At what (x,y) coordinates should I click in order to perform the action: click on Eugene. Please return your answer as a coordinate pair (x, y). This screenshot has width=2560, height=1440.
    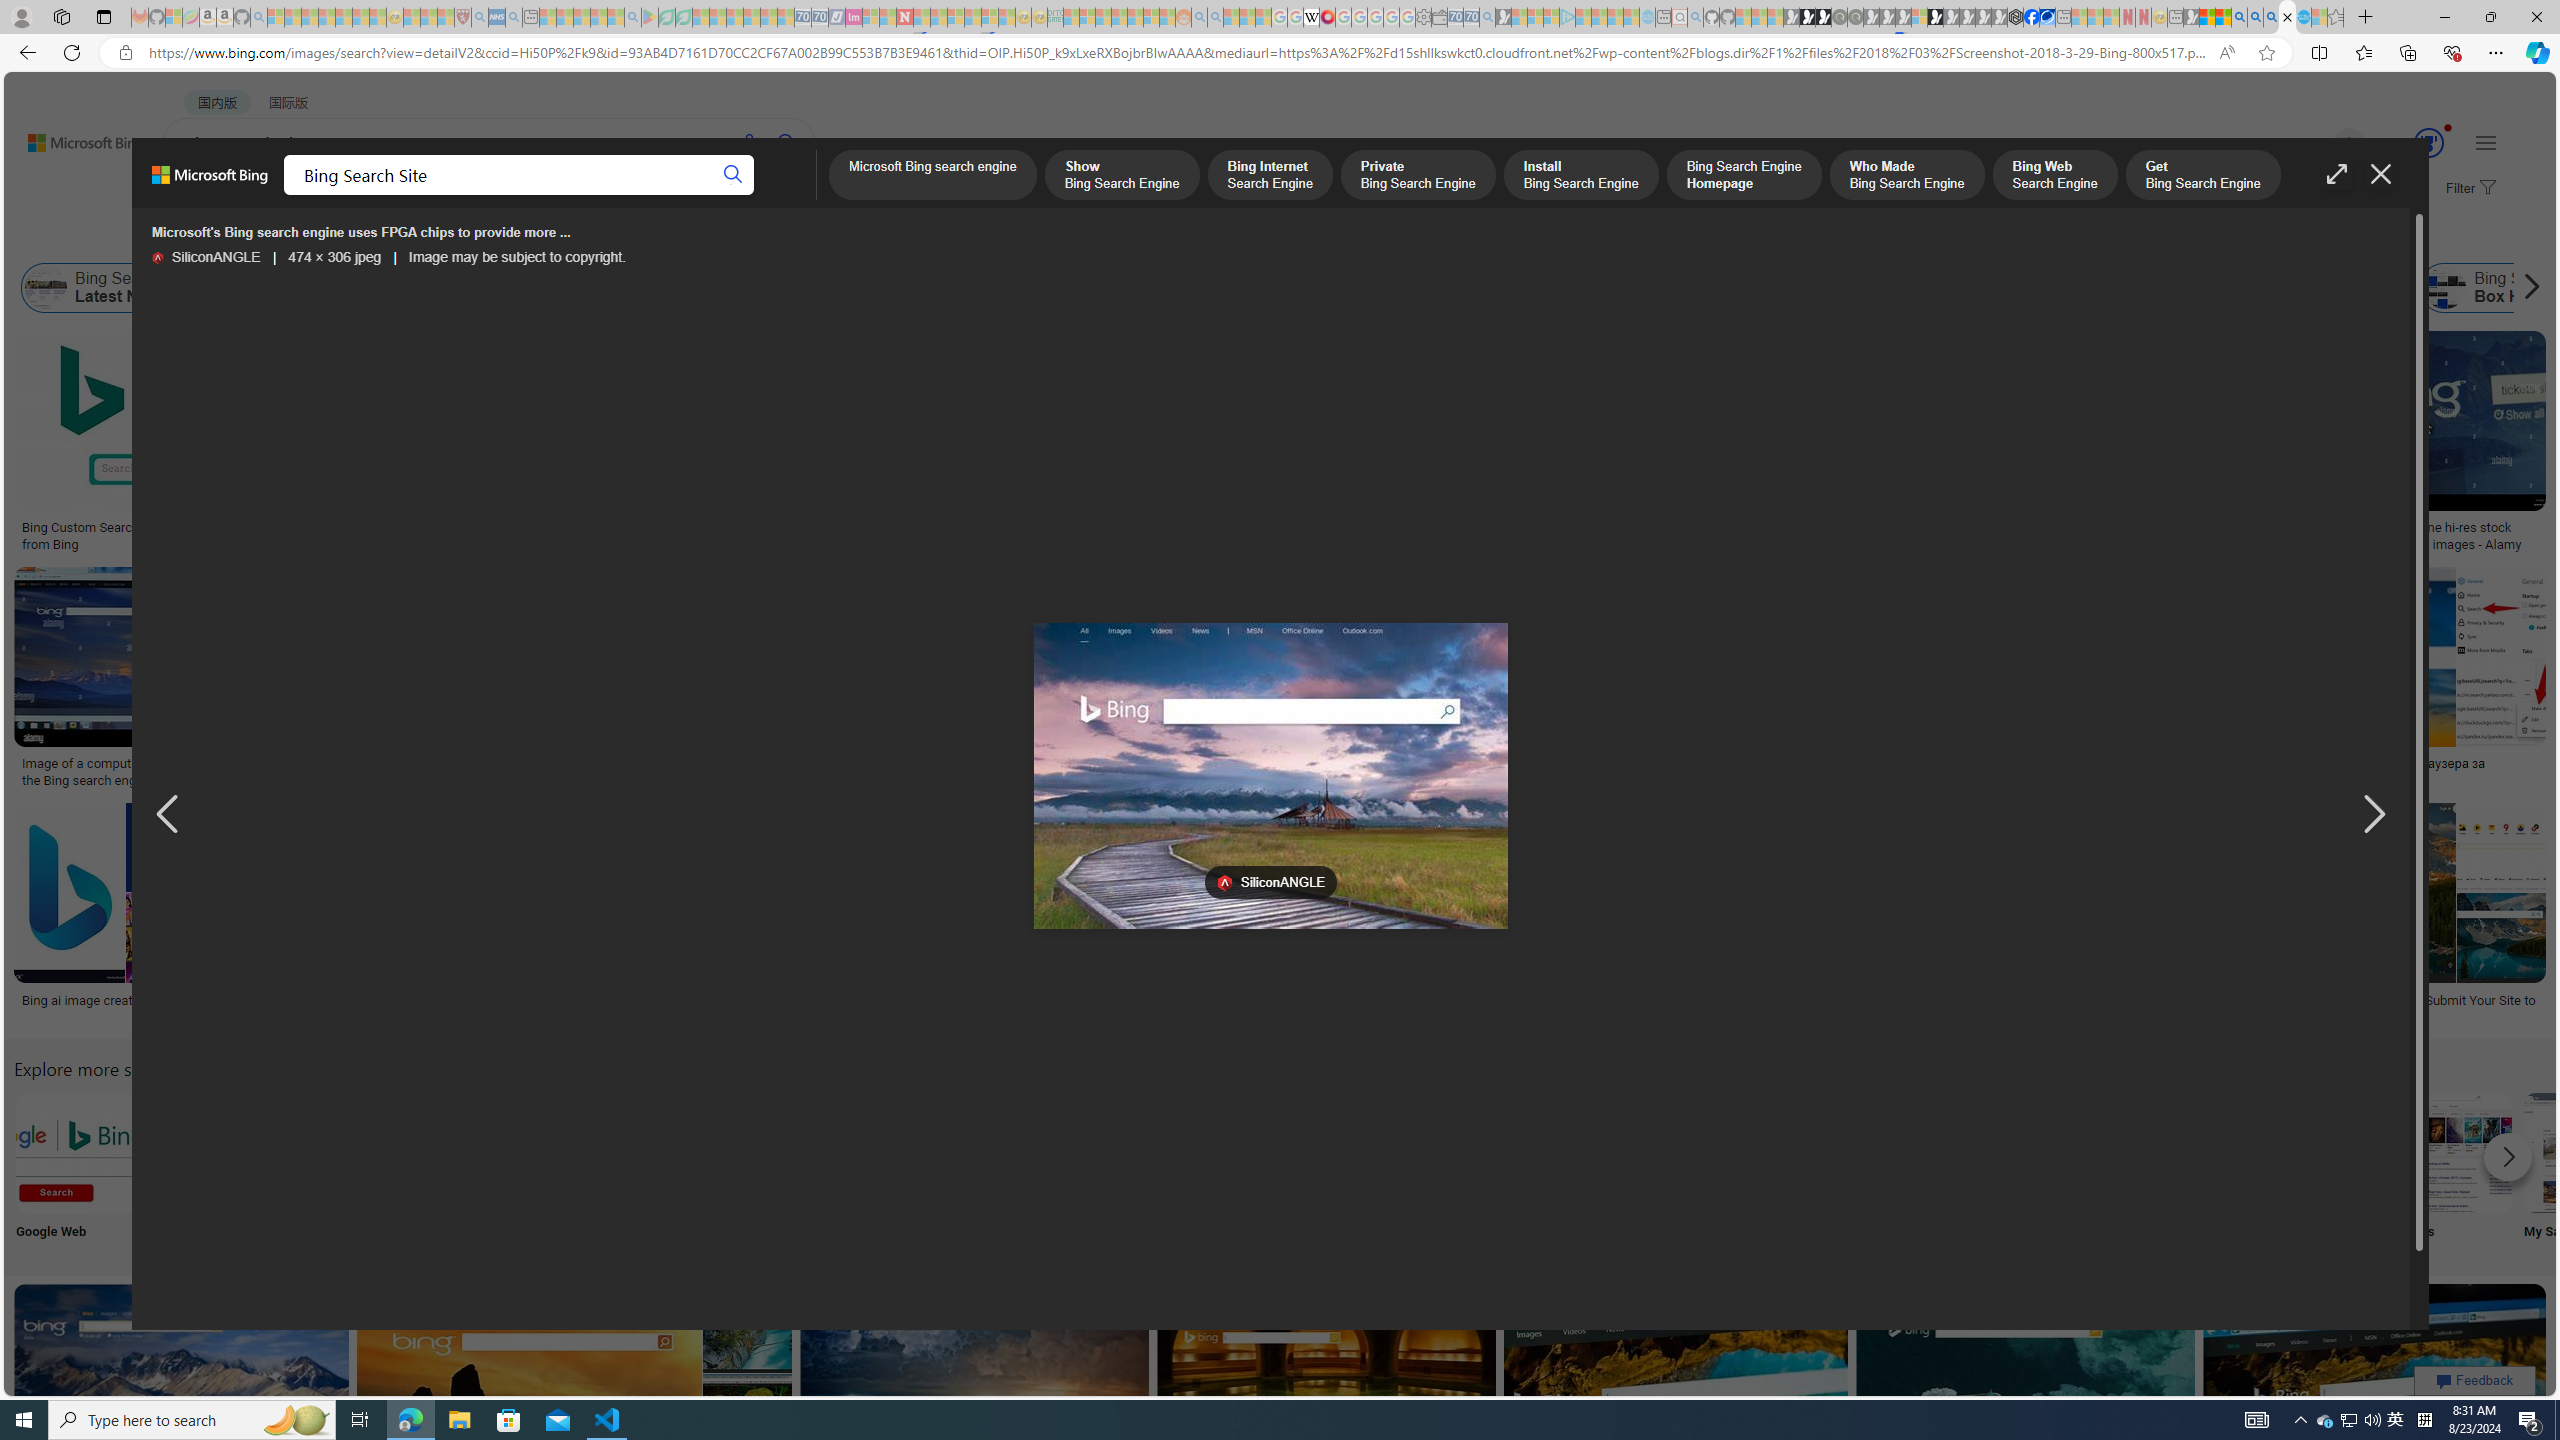
    Looking at the image, I should click on (2320, 144).